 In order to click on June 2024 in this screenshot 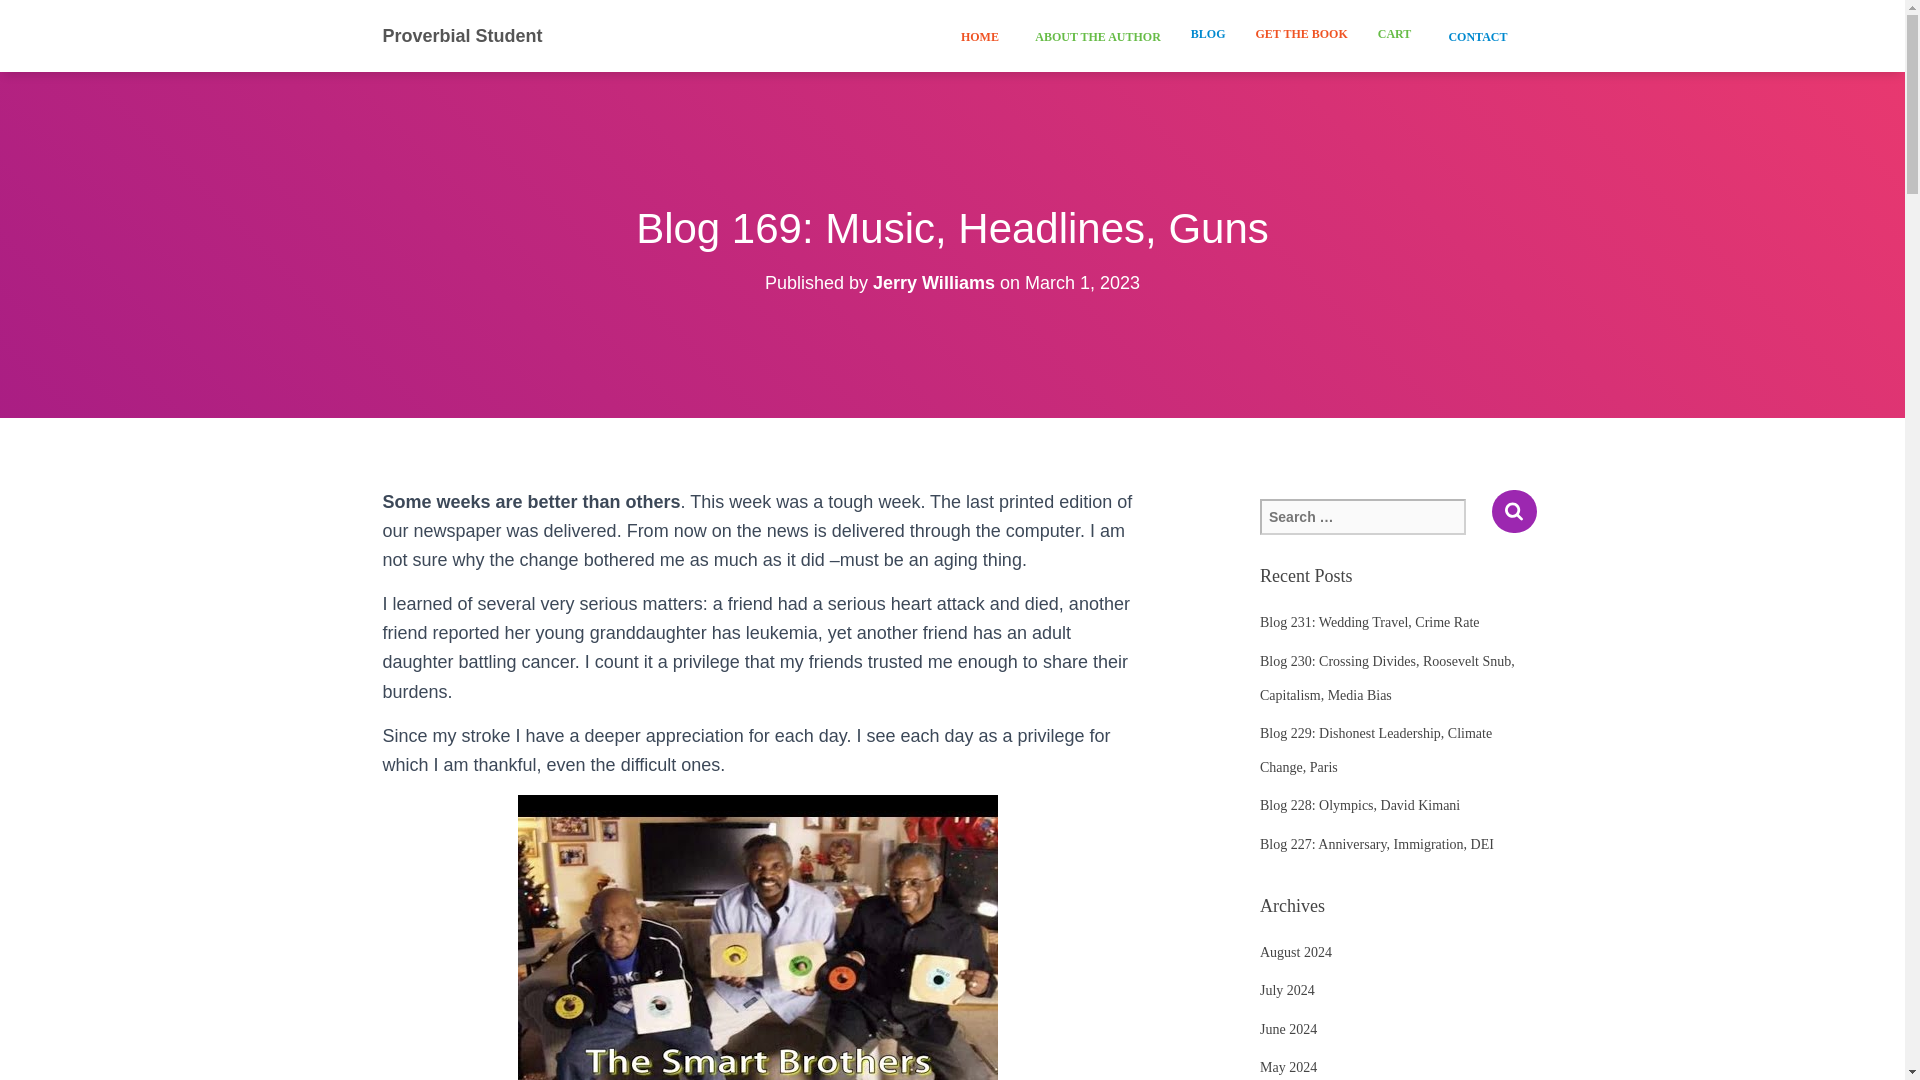, I will do `click(1288, 1028)`.